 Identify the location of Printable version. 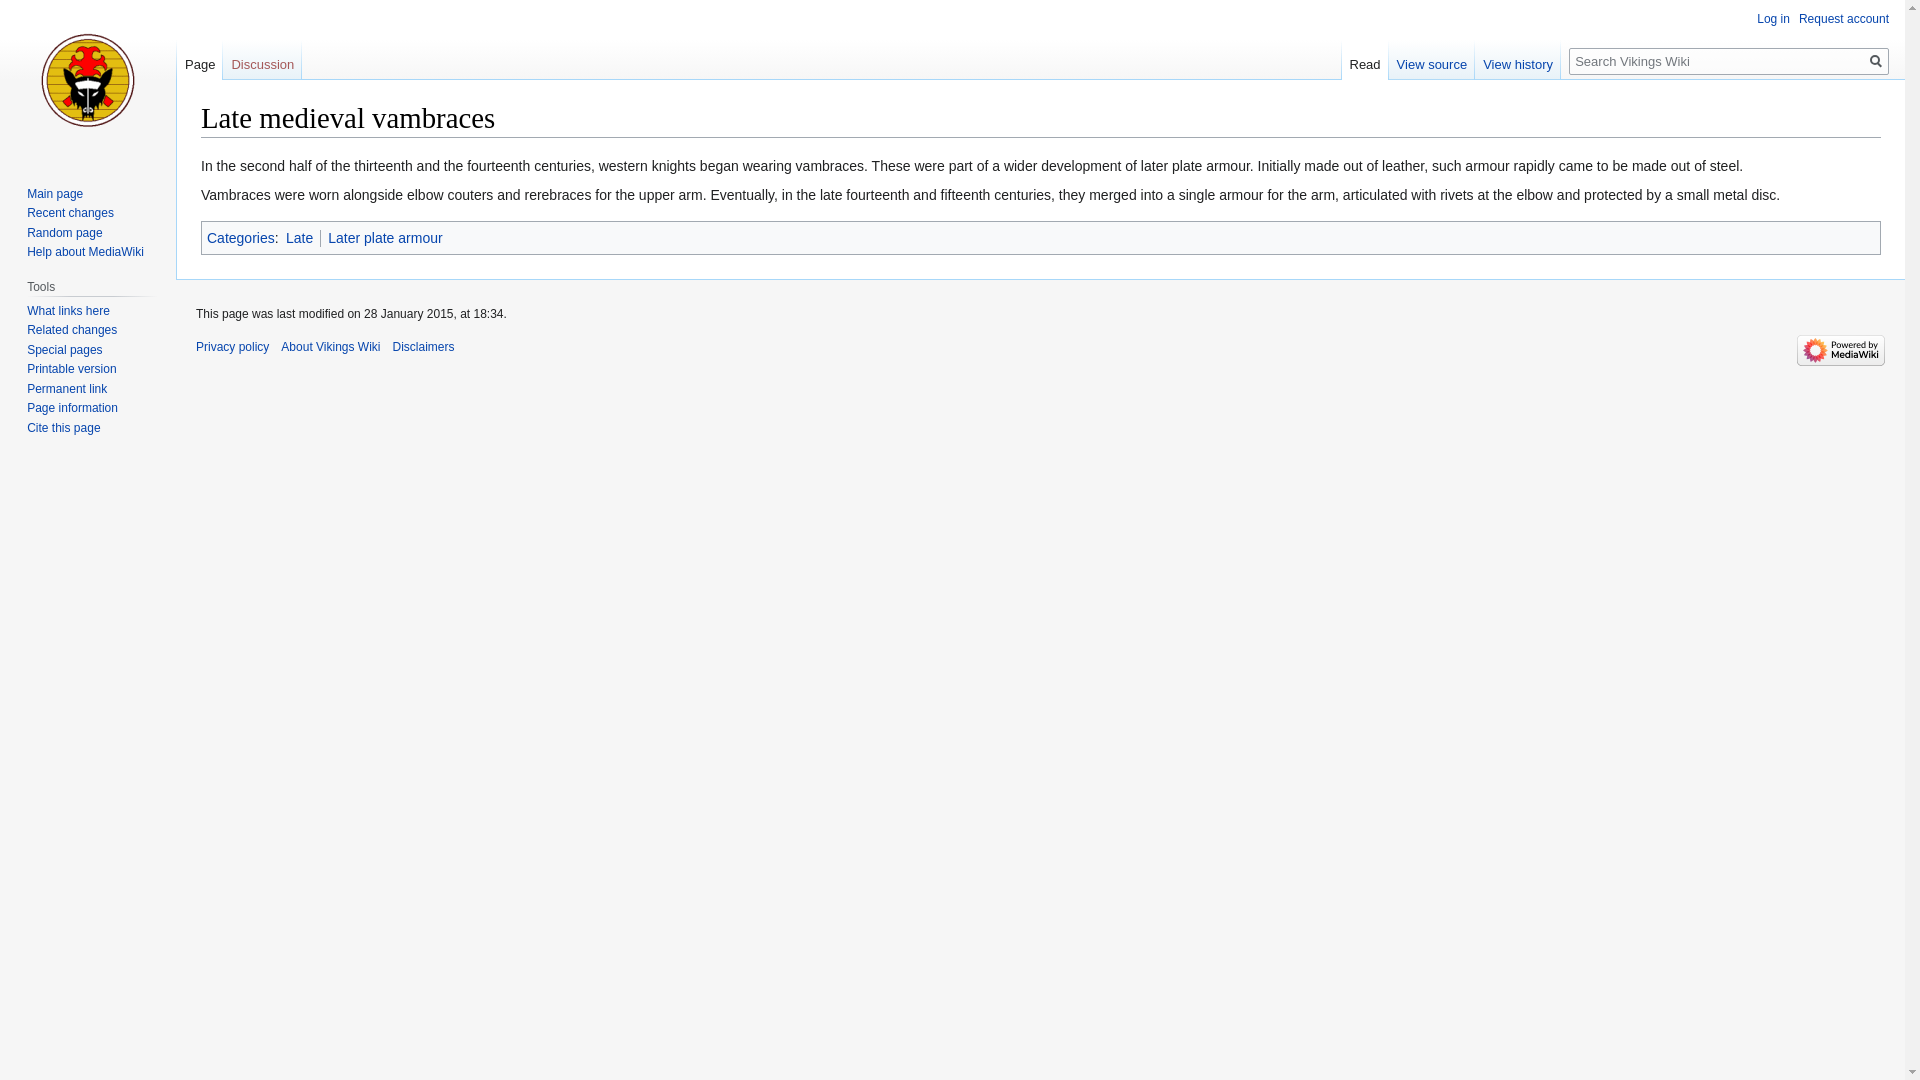
(70, 368).